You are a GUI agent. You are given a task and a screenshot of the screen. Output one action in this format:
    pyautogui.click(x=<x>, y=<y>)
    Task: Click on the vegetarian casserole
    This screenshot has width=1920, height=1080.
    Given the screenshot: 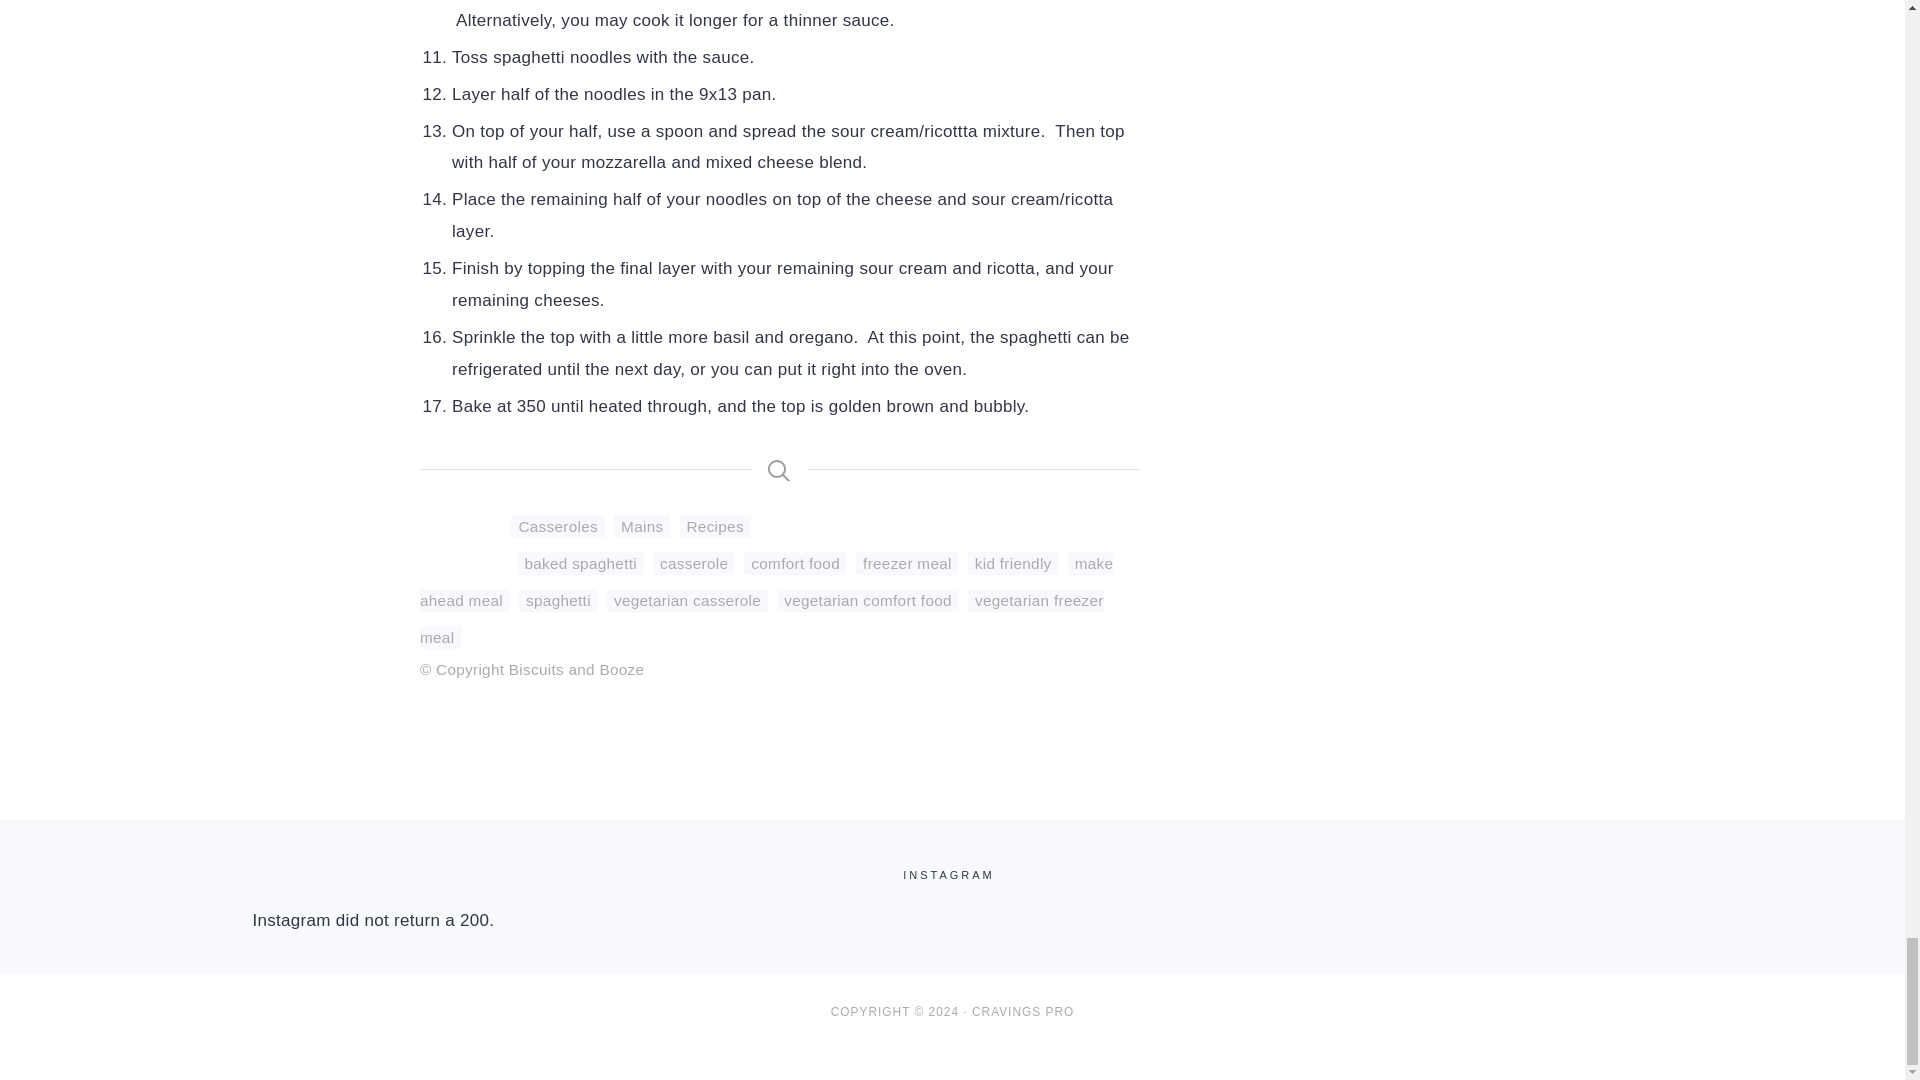 What is the action you would take?
    pyautogui.click(x=687, y=600)
    